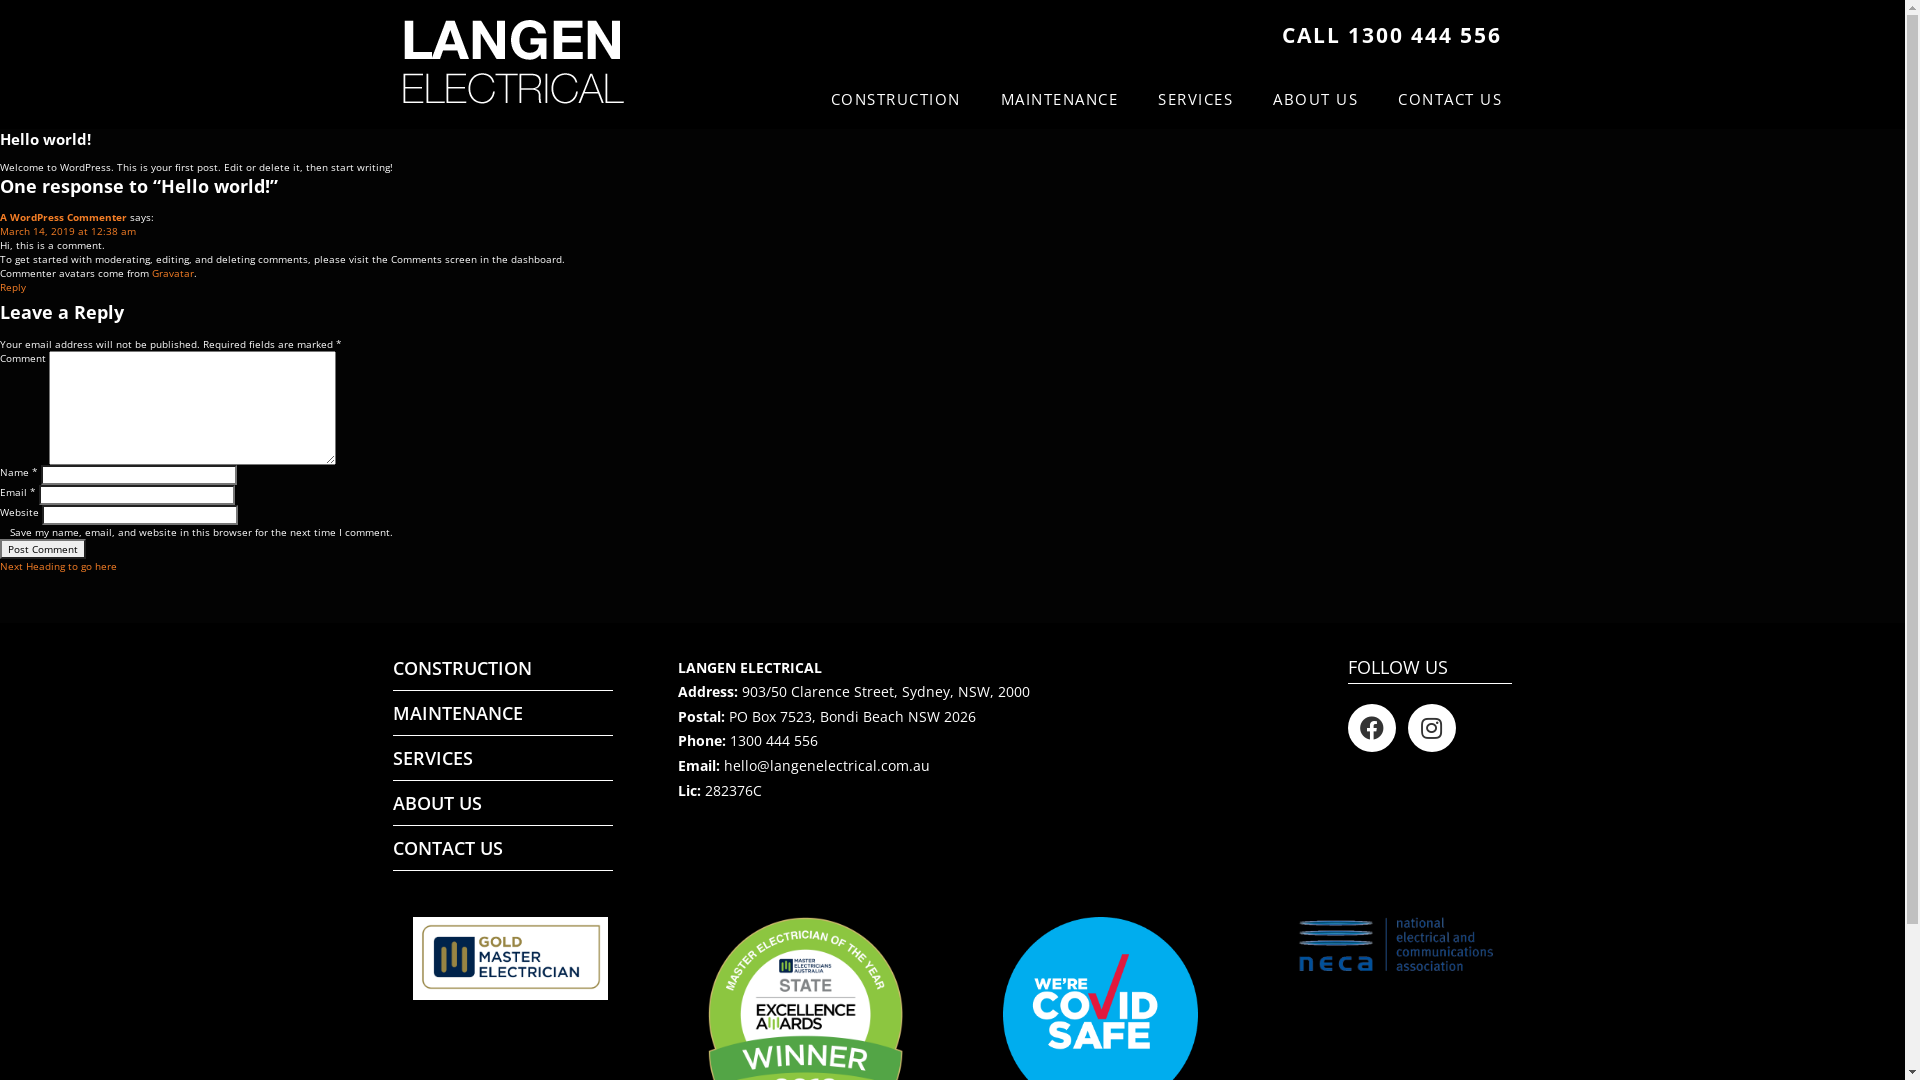  I want to click on SERVICES, so click(1196, 99).